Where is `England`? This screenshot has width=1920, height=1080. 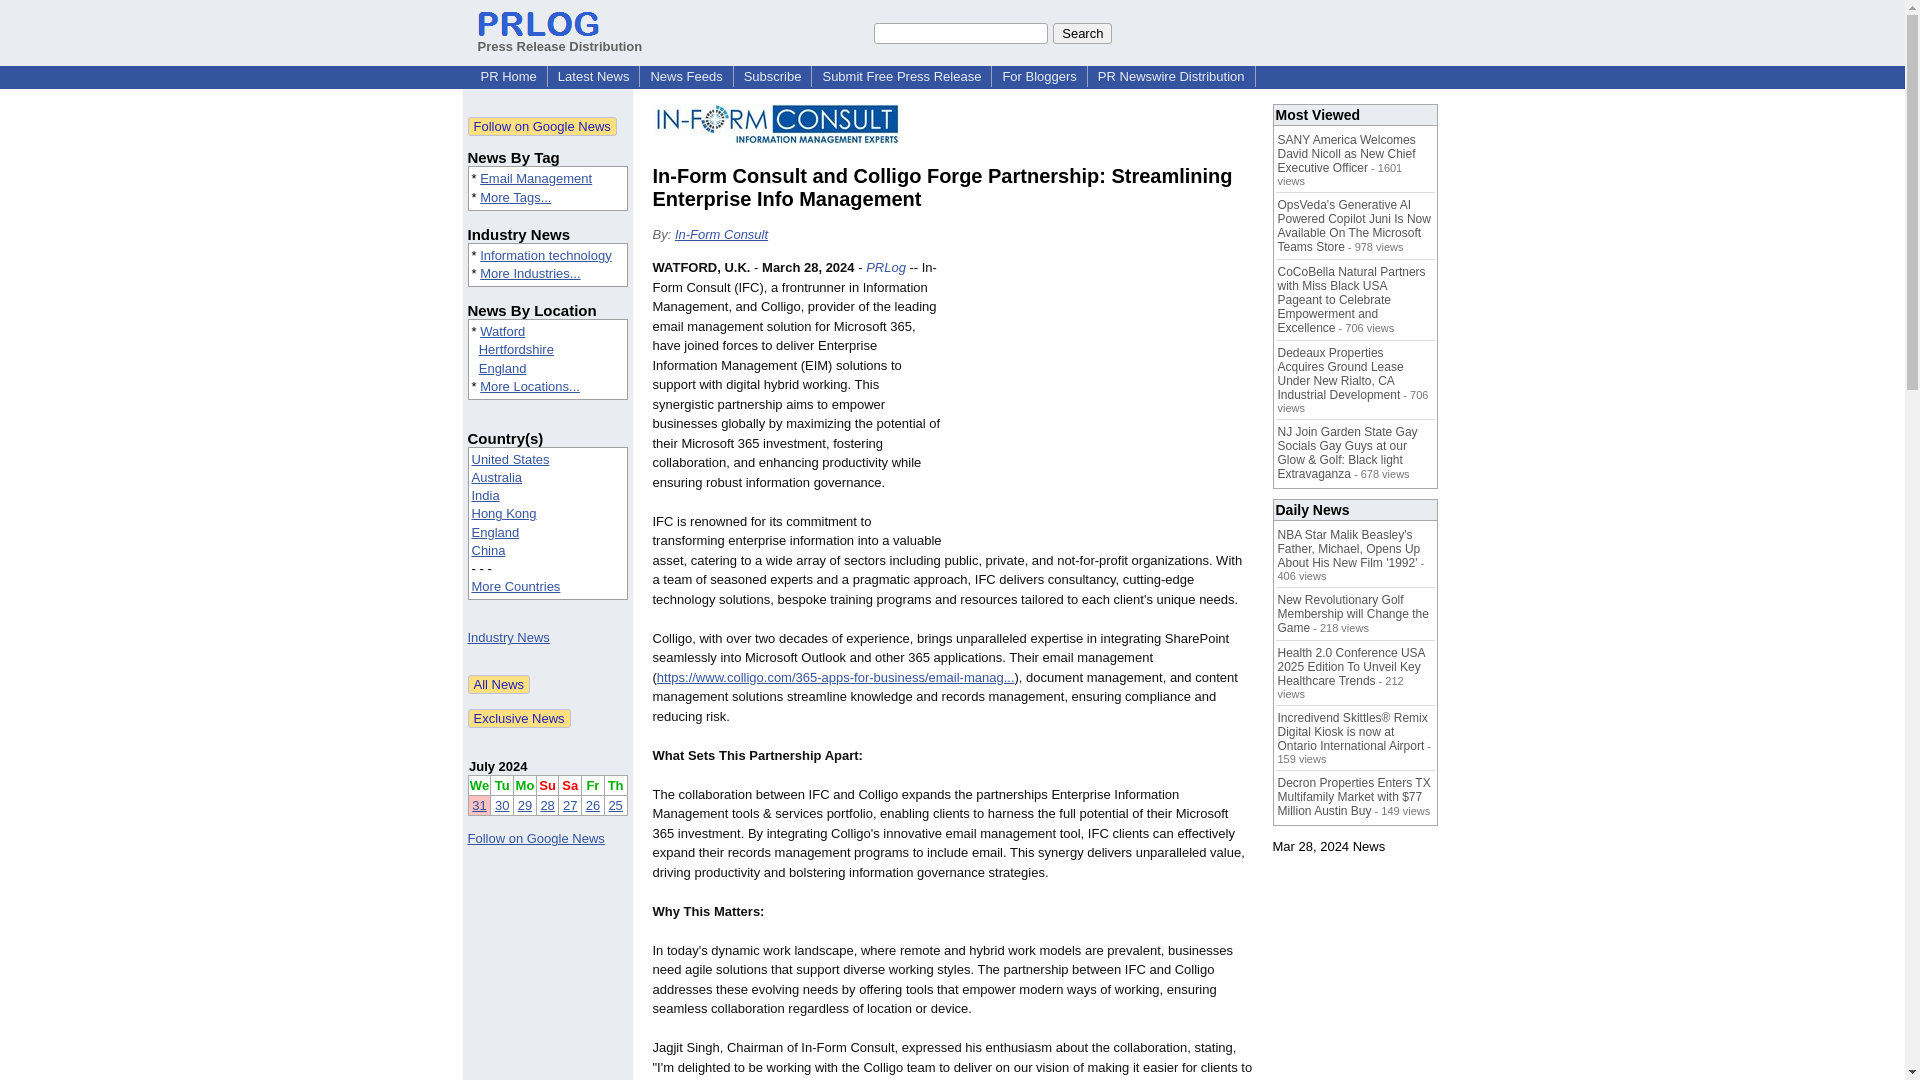
England is located at coordinates (496, 532).